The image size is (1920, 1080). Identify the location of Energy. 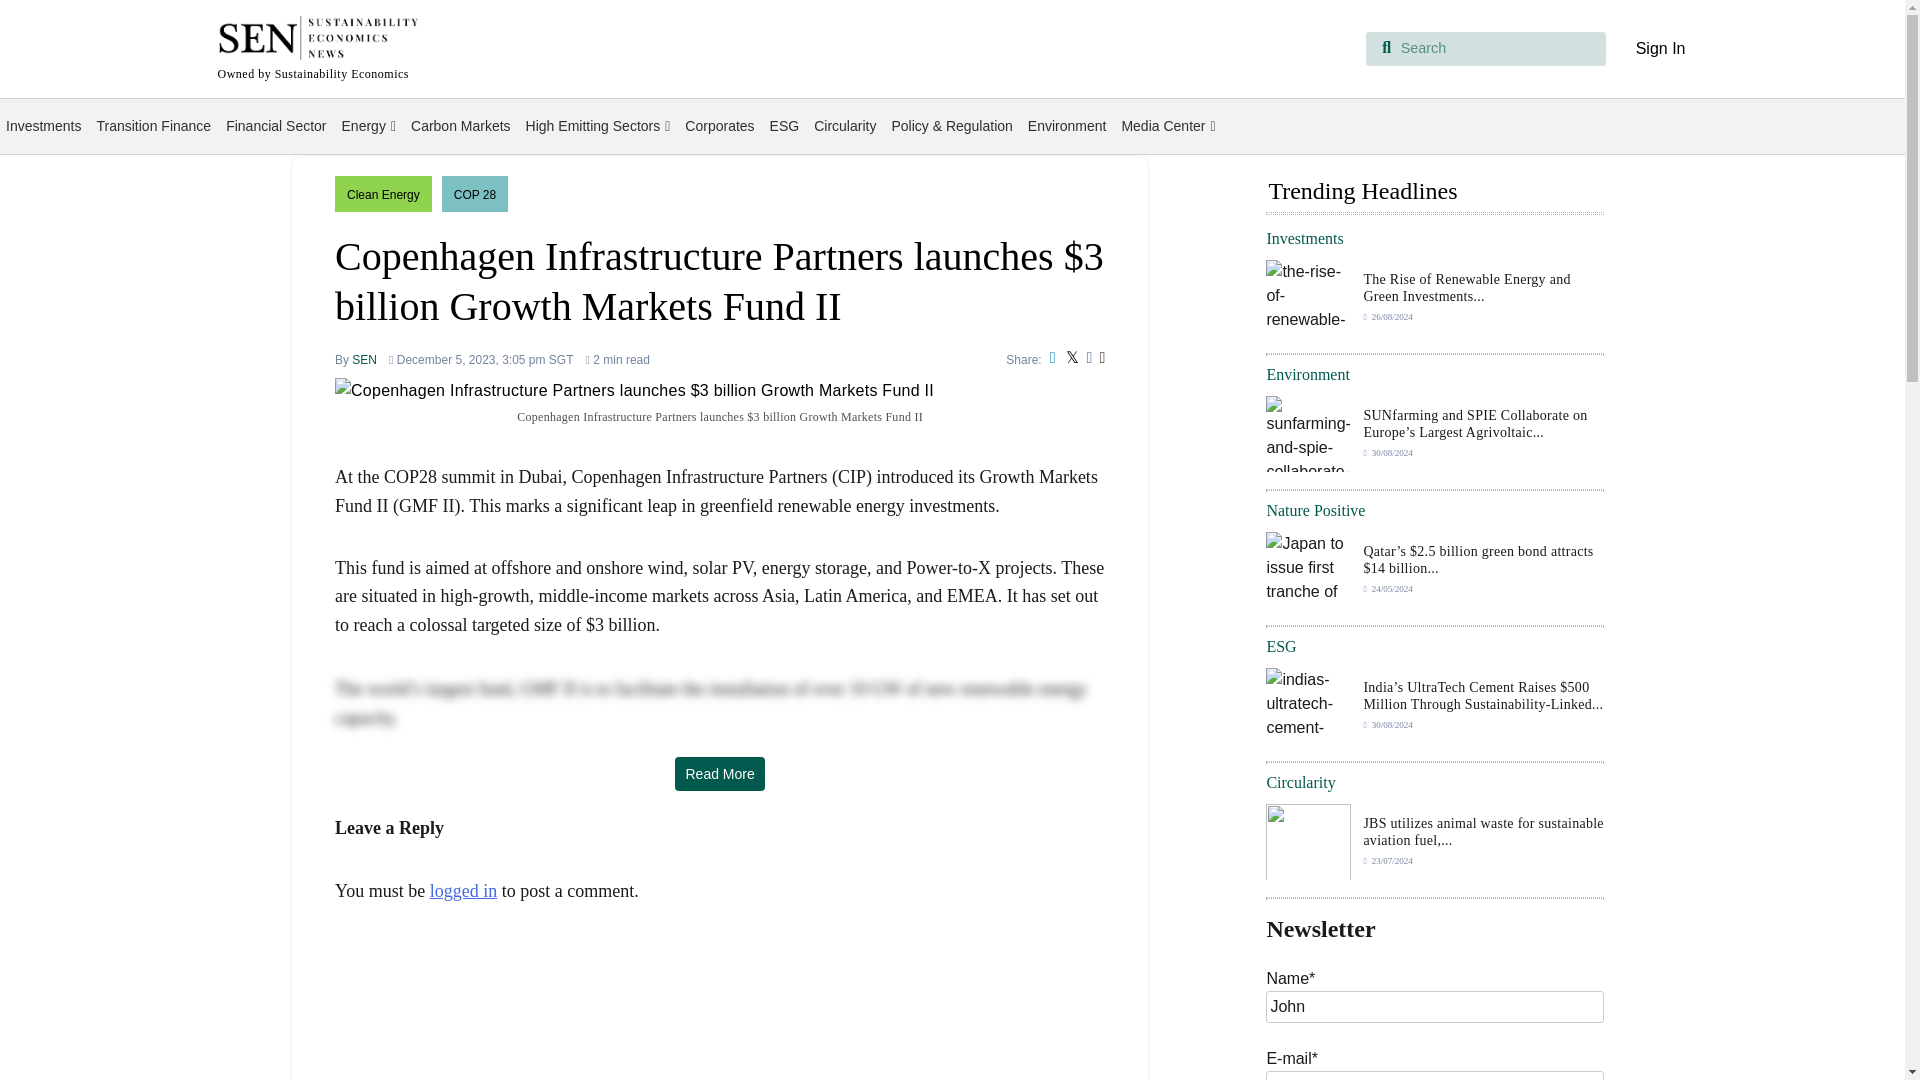
(368, 126).